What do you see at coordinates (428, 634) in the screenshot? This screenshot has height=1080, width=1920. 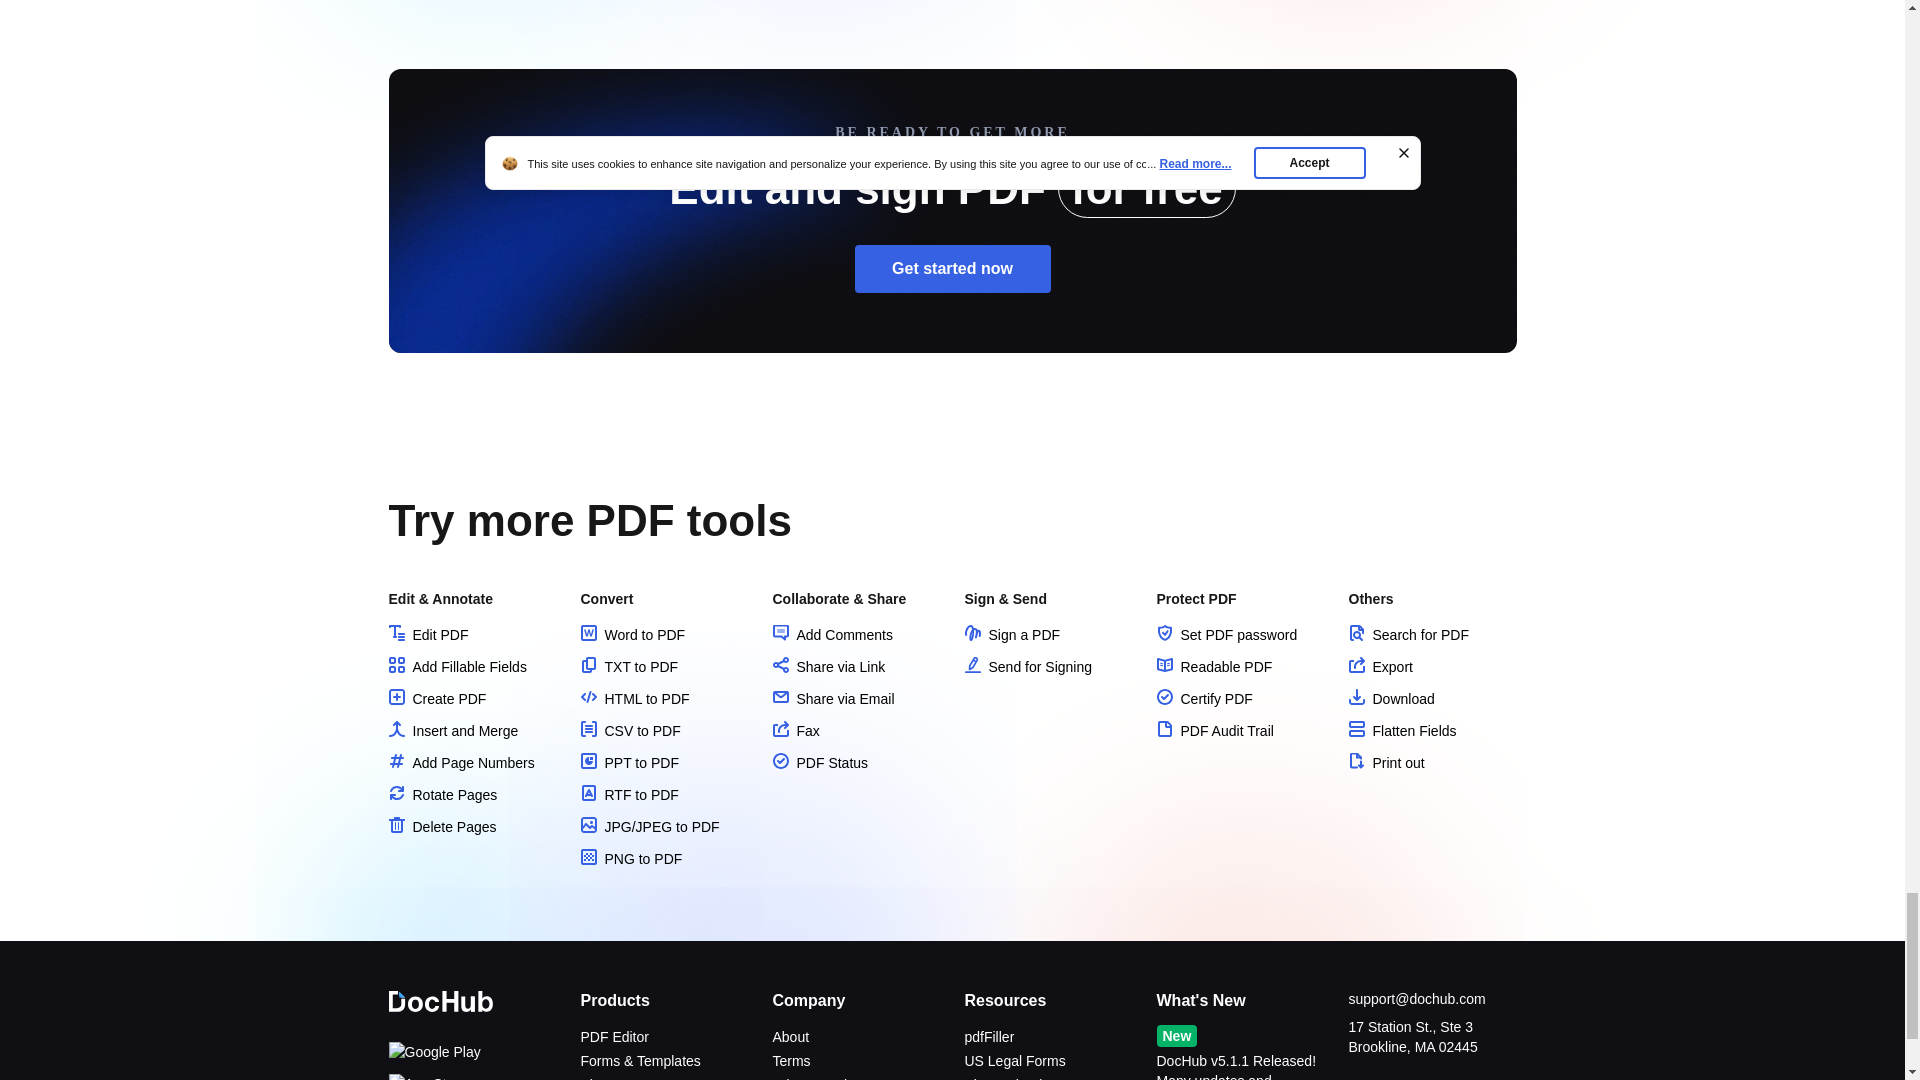 I see `Edit PDF` at bounding box center [428, 634].